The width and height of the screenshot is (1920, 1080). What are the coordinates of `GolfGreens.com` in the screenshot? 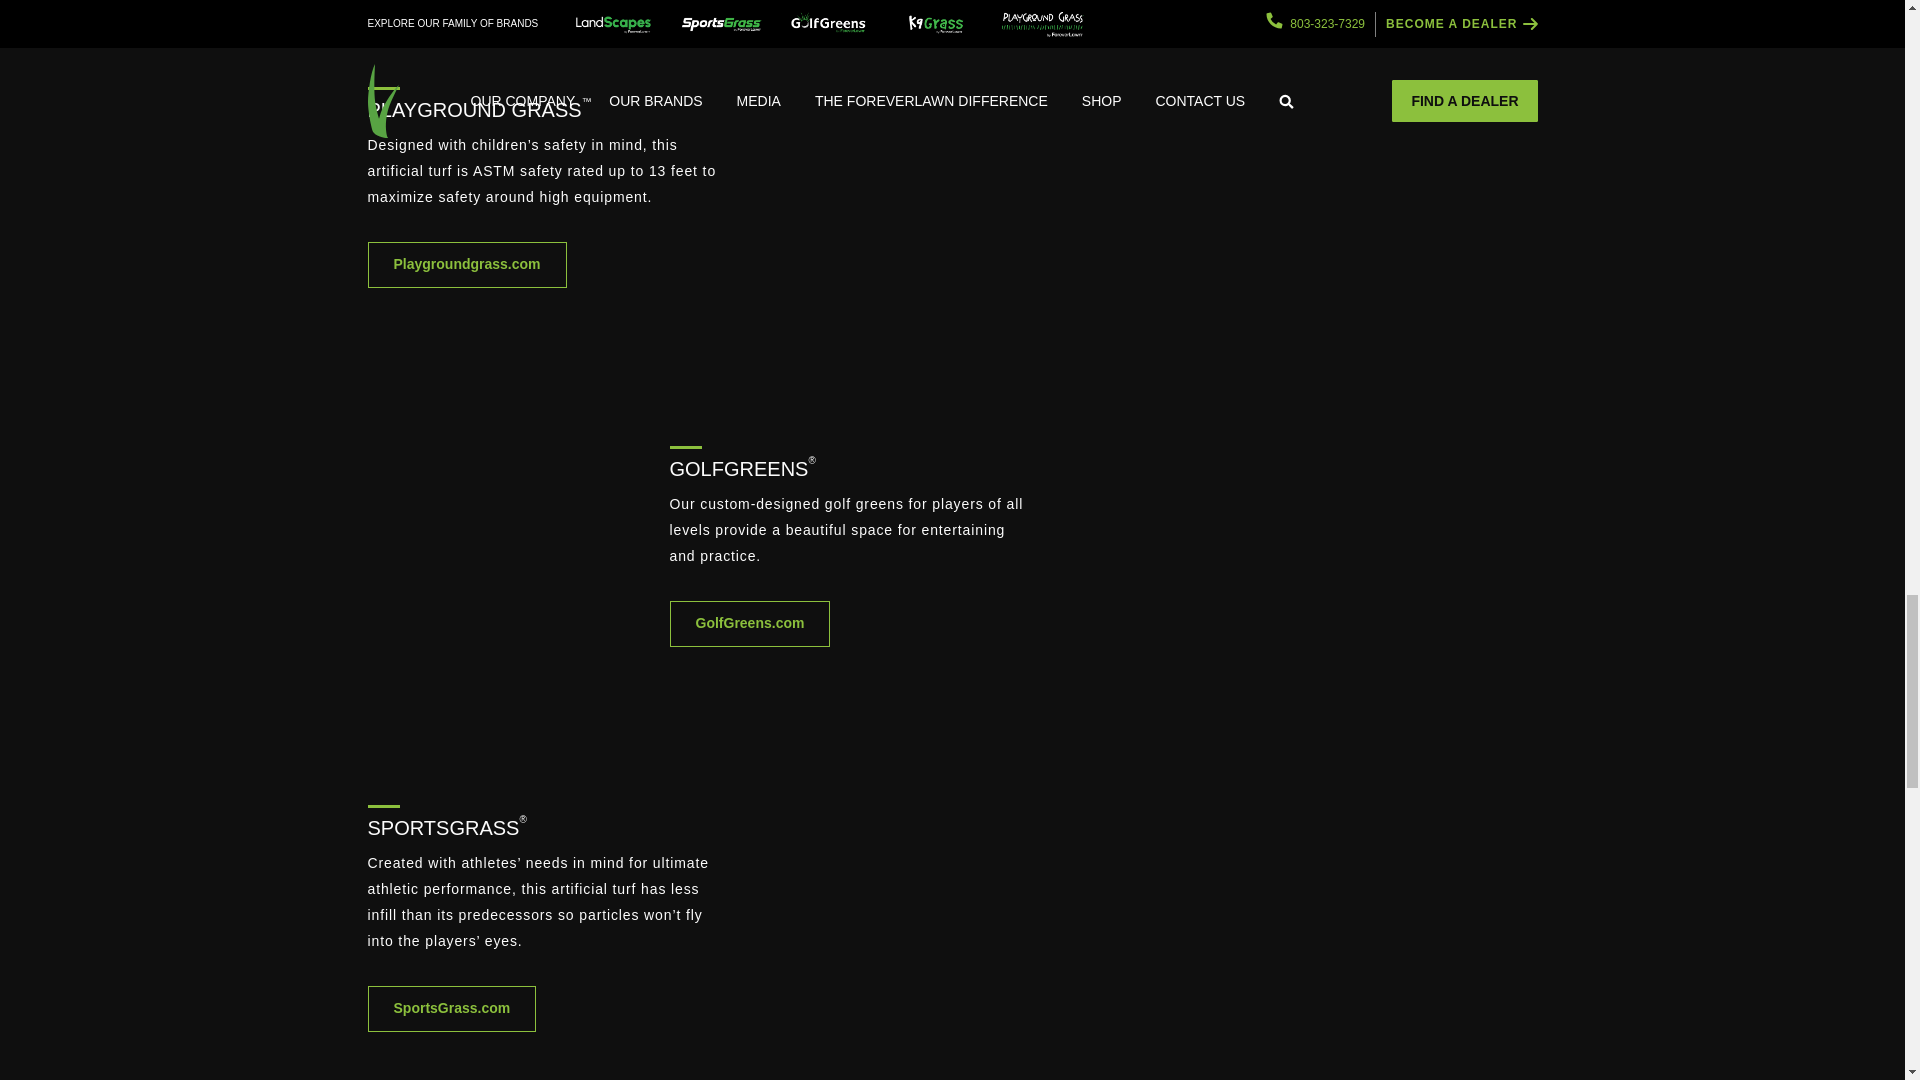 It's located at (750, 623).